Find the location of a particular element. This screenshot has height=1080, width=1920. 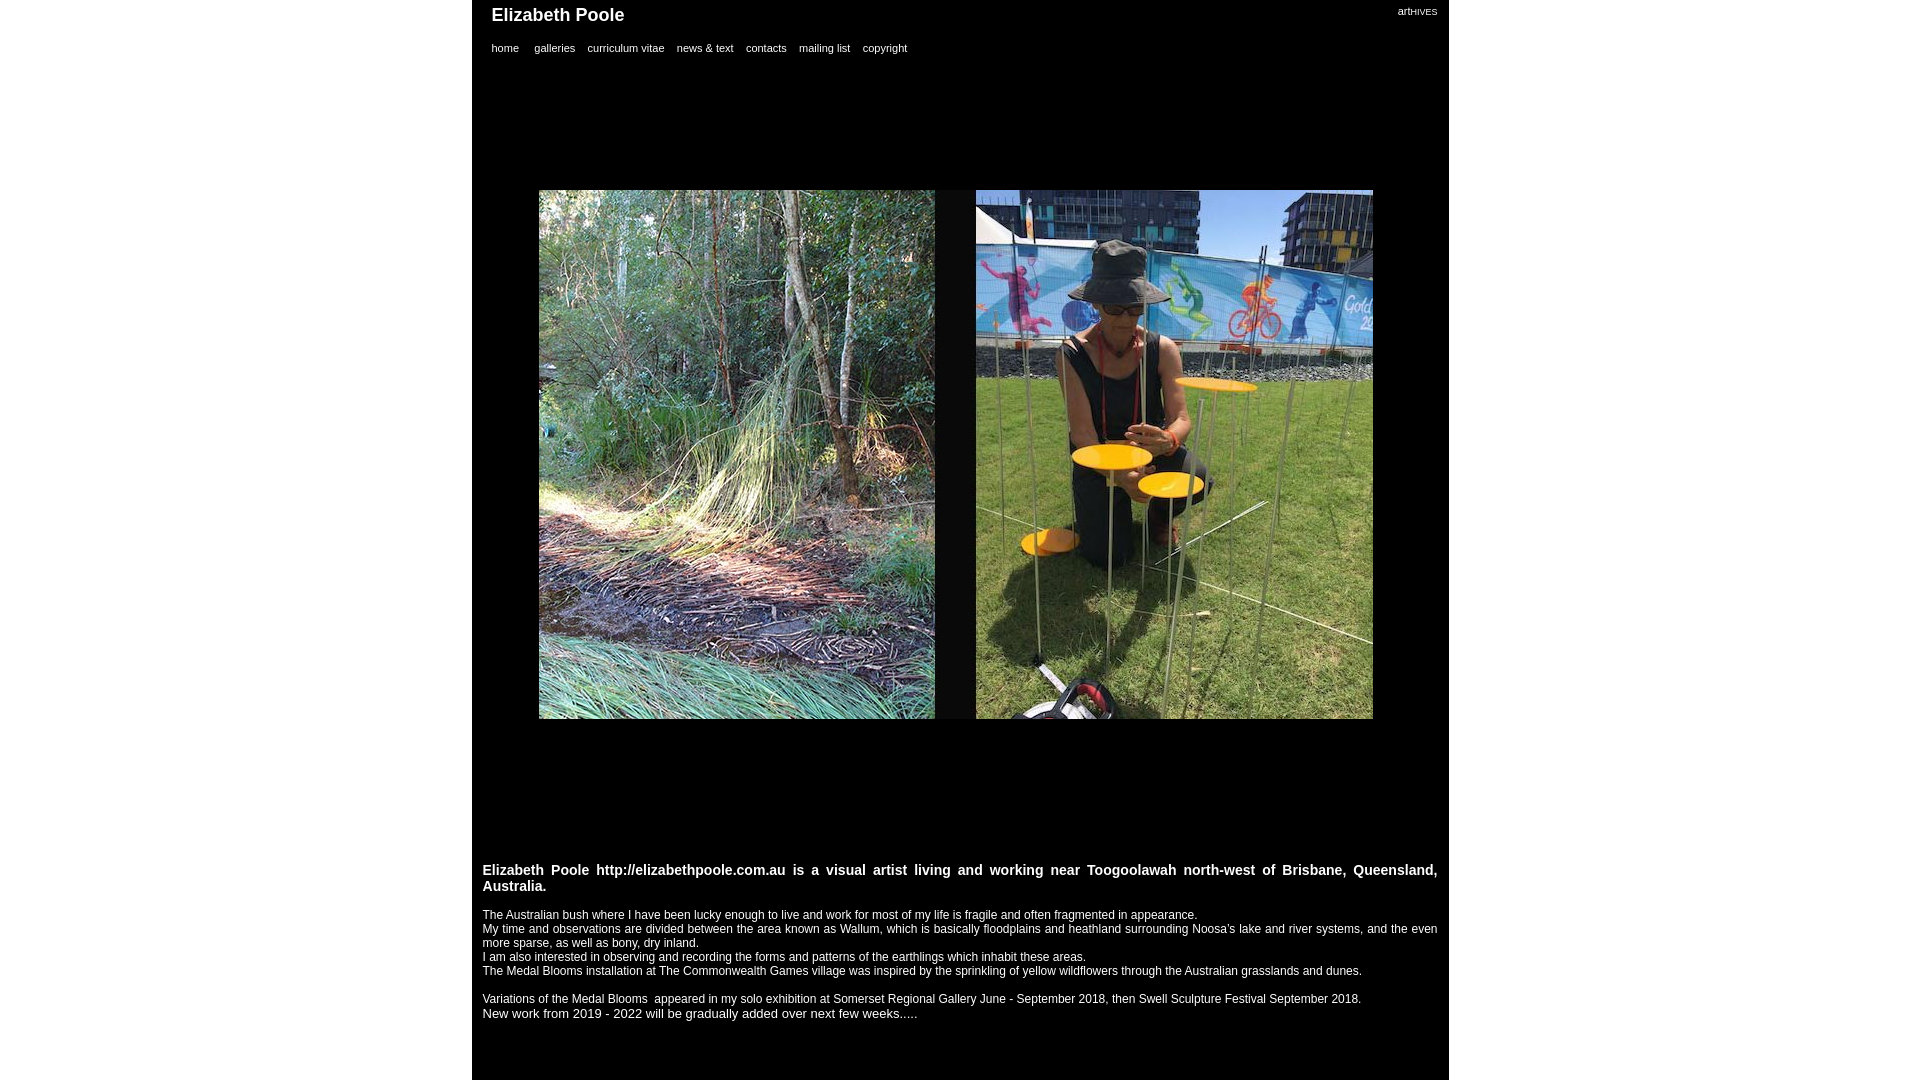

home is located at coordinates (506, 48).